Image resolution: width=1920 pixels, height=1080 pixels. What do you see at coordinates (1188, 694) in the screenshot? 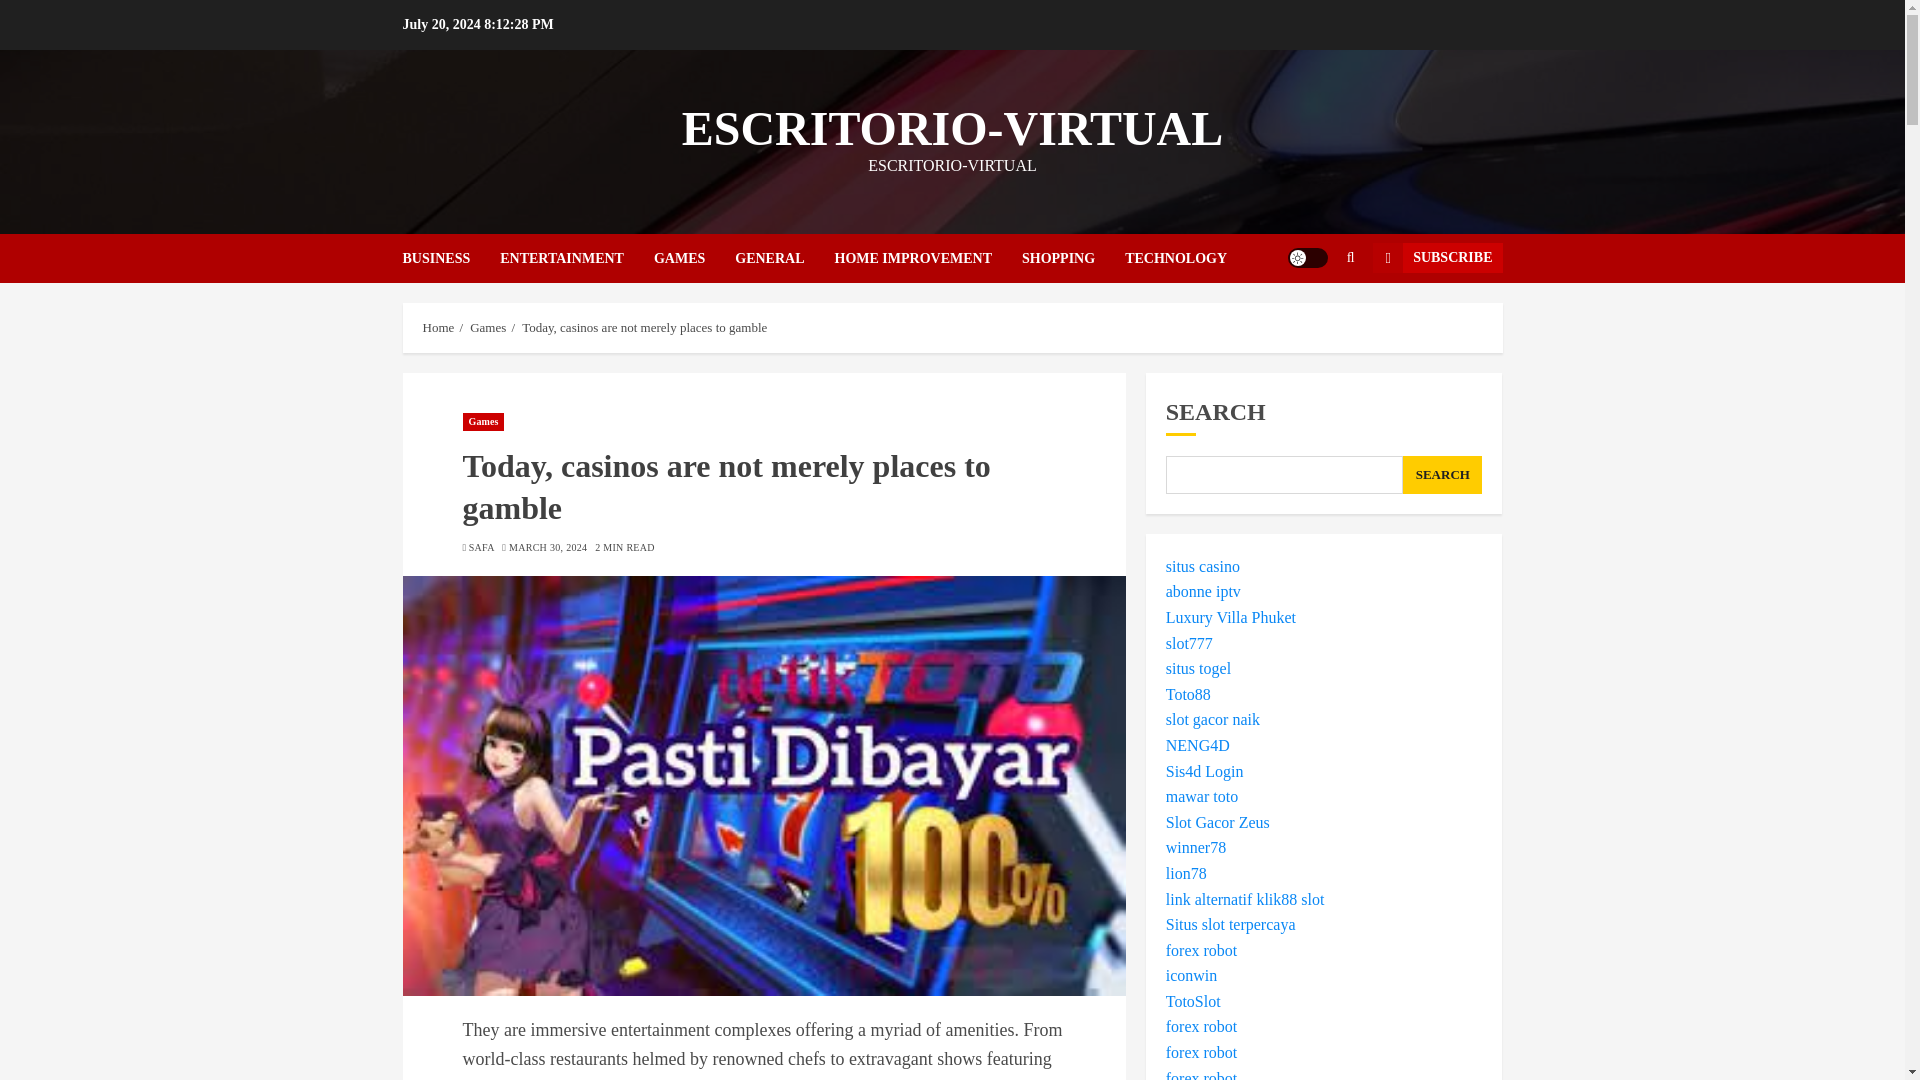
I see `Toto88` at bounding box center [1188, 694].